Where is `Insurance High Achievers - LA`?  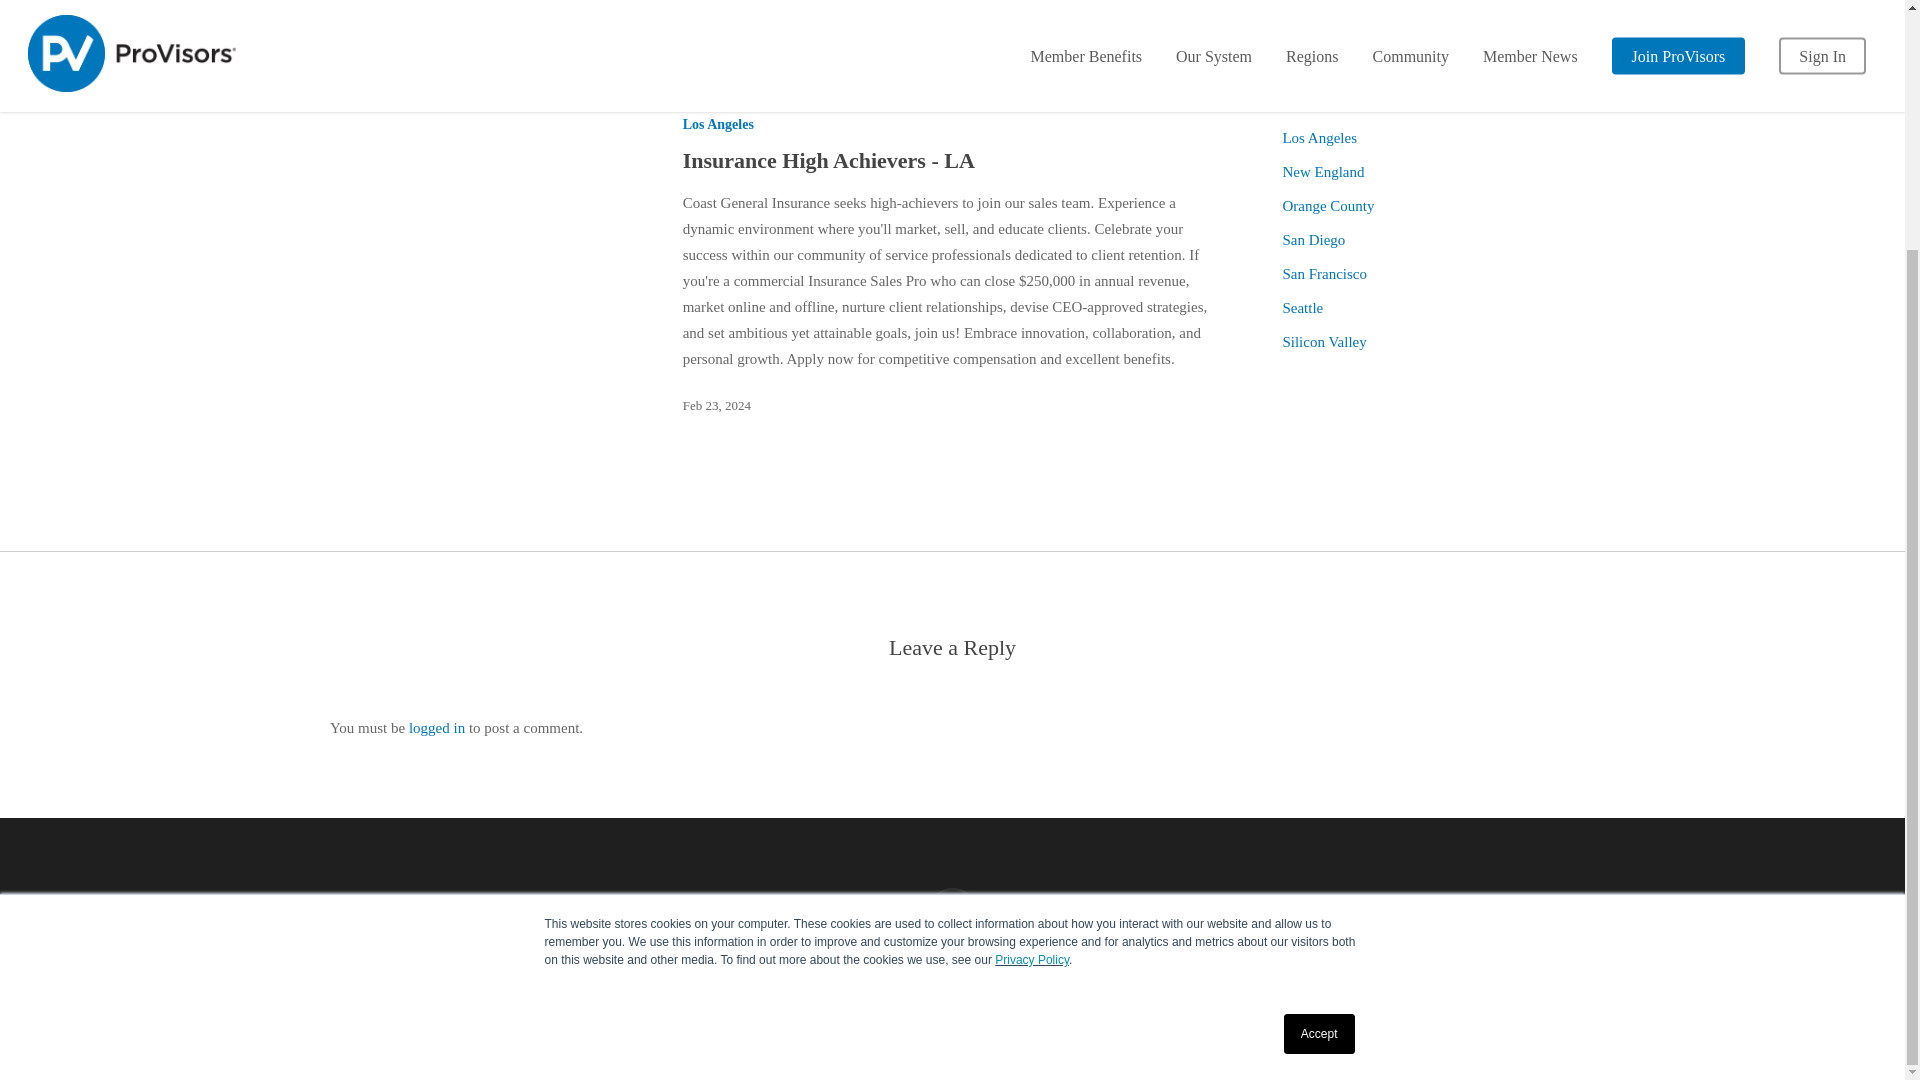 Insurance High Achievers - LA is located at coordinates (829, 160).